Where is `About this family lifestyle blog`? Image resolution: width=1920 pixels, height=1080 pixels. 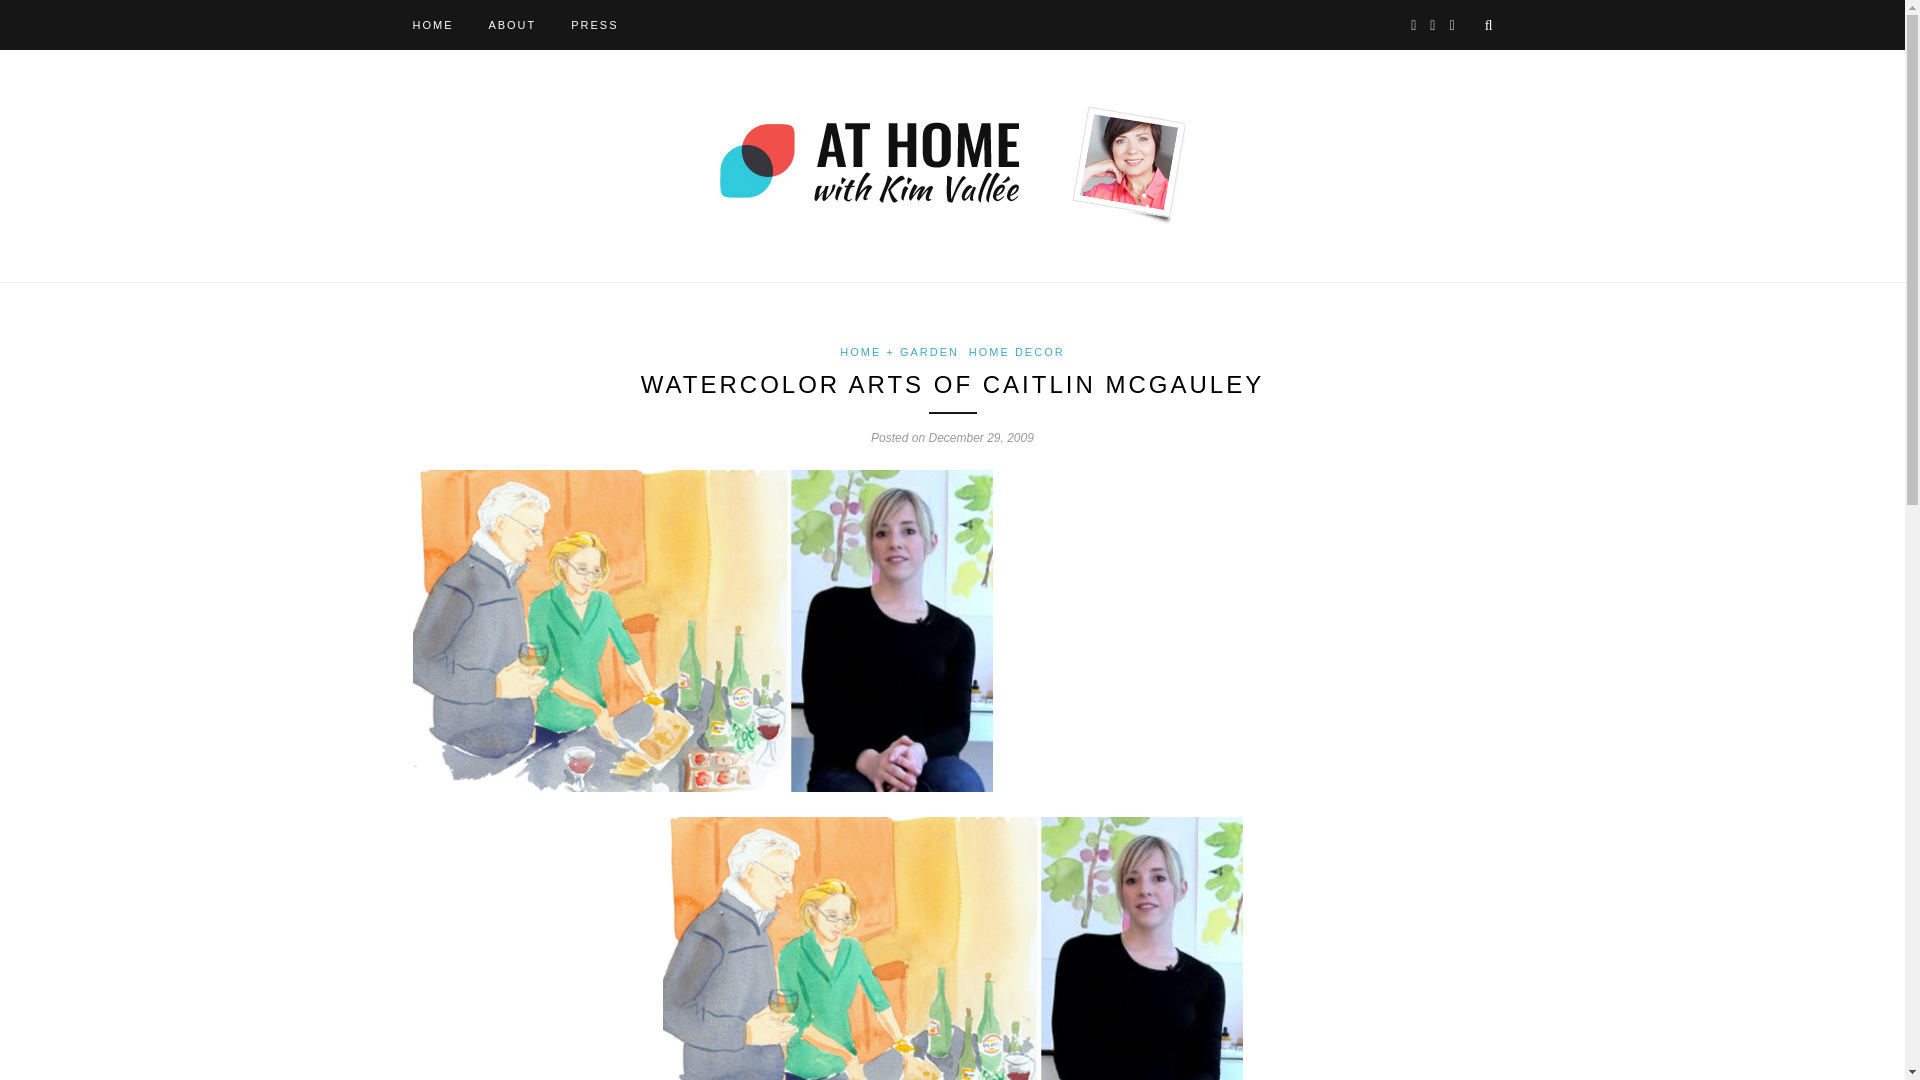 About this family lifestyle blog is located at coordinates (511, 24).